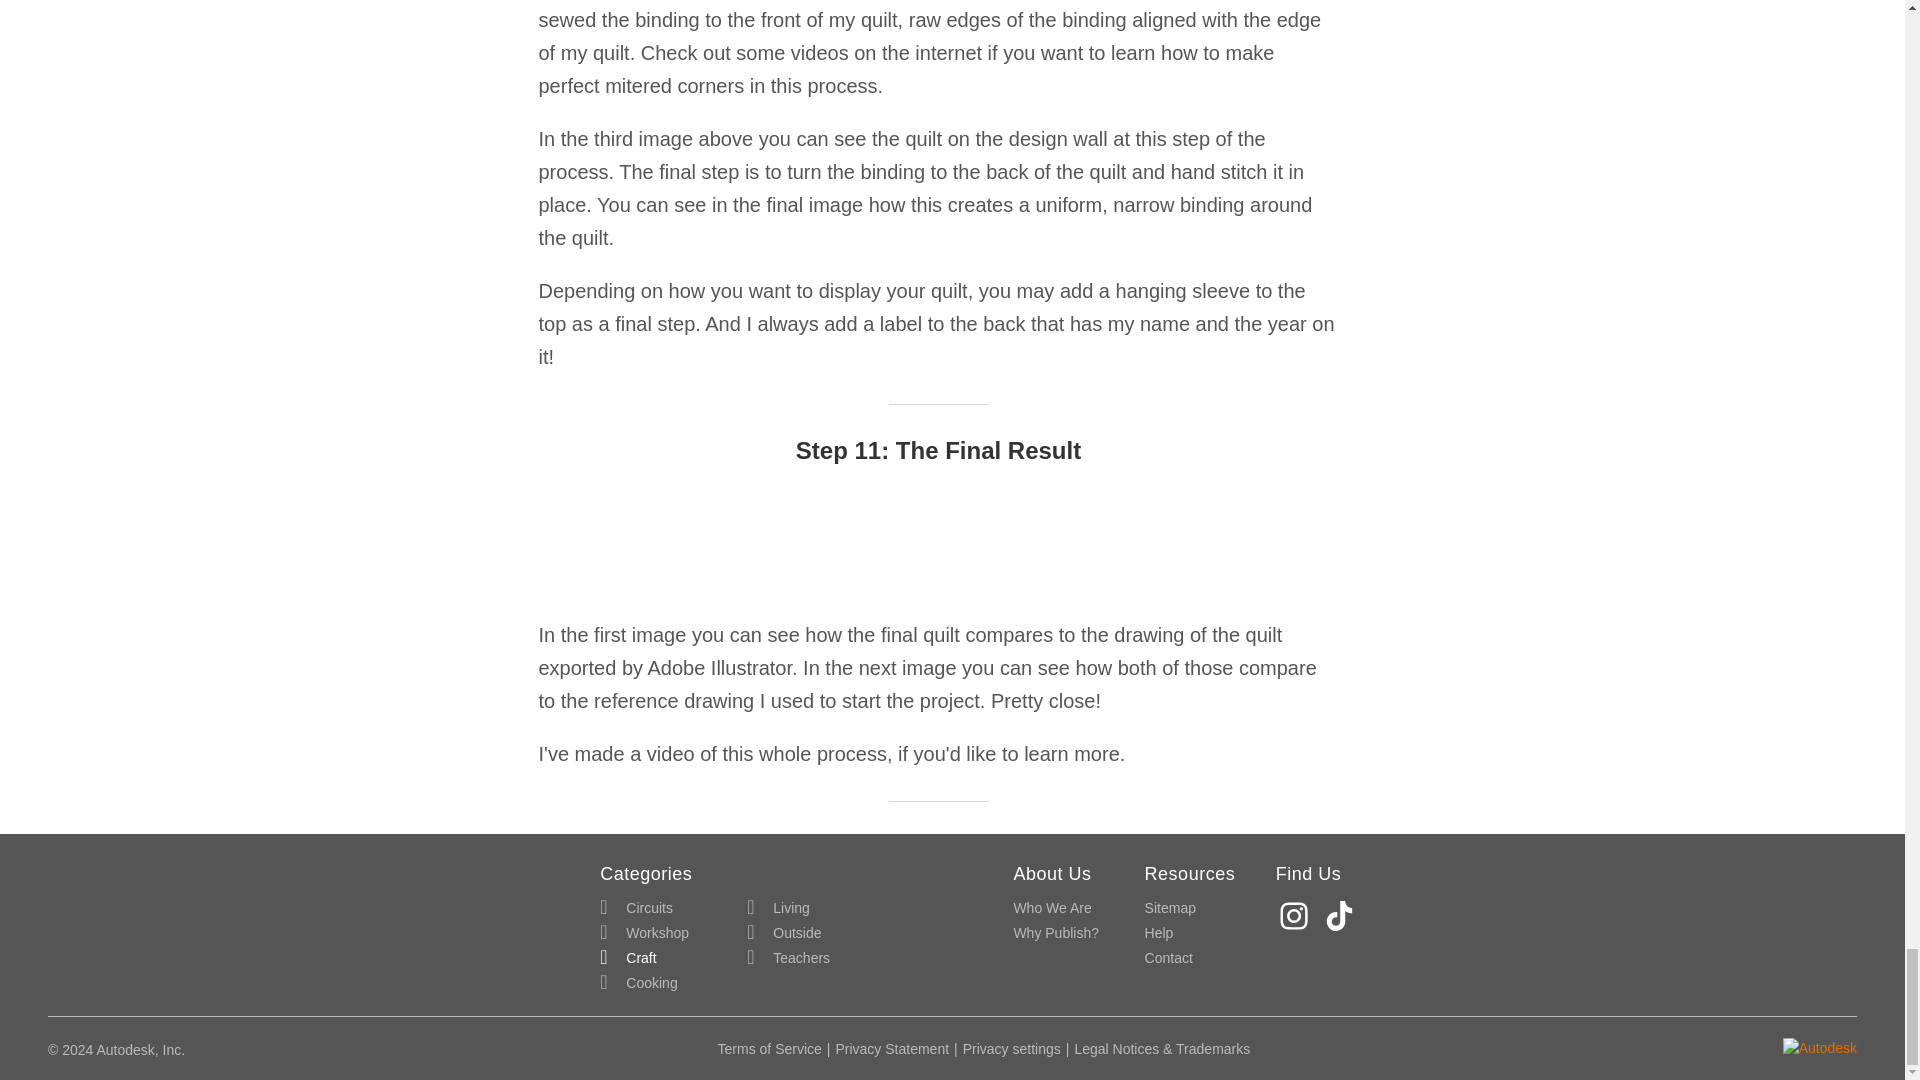 This screenshot has height=1080, width=1920. What do you see at coordinates (788, 958) in the screenshot?
I see `Teachers` at bounding box center [788, 958].